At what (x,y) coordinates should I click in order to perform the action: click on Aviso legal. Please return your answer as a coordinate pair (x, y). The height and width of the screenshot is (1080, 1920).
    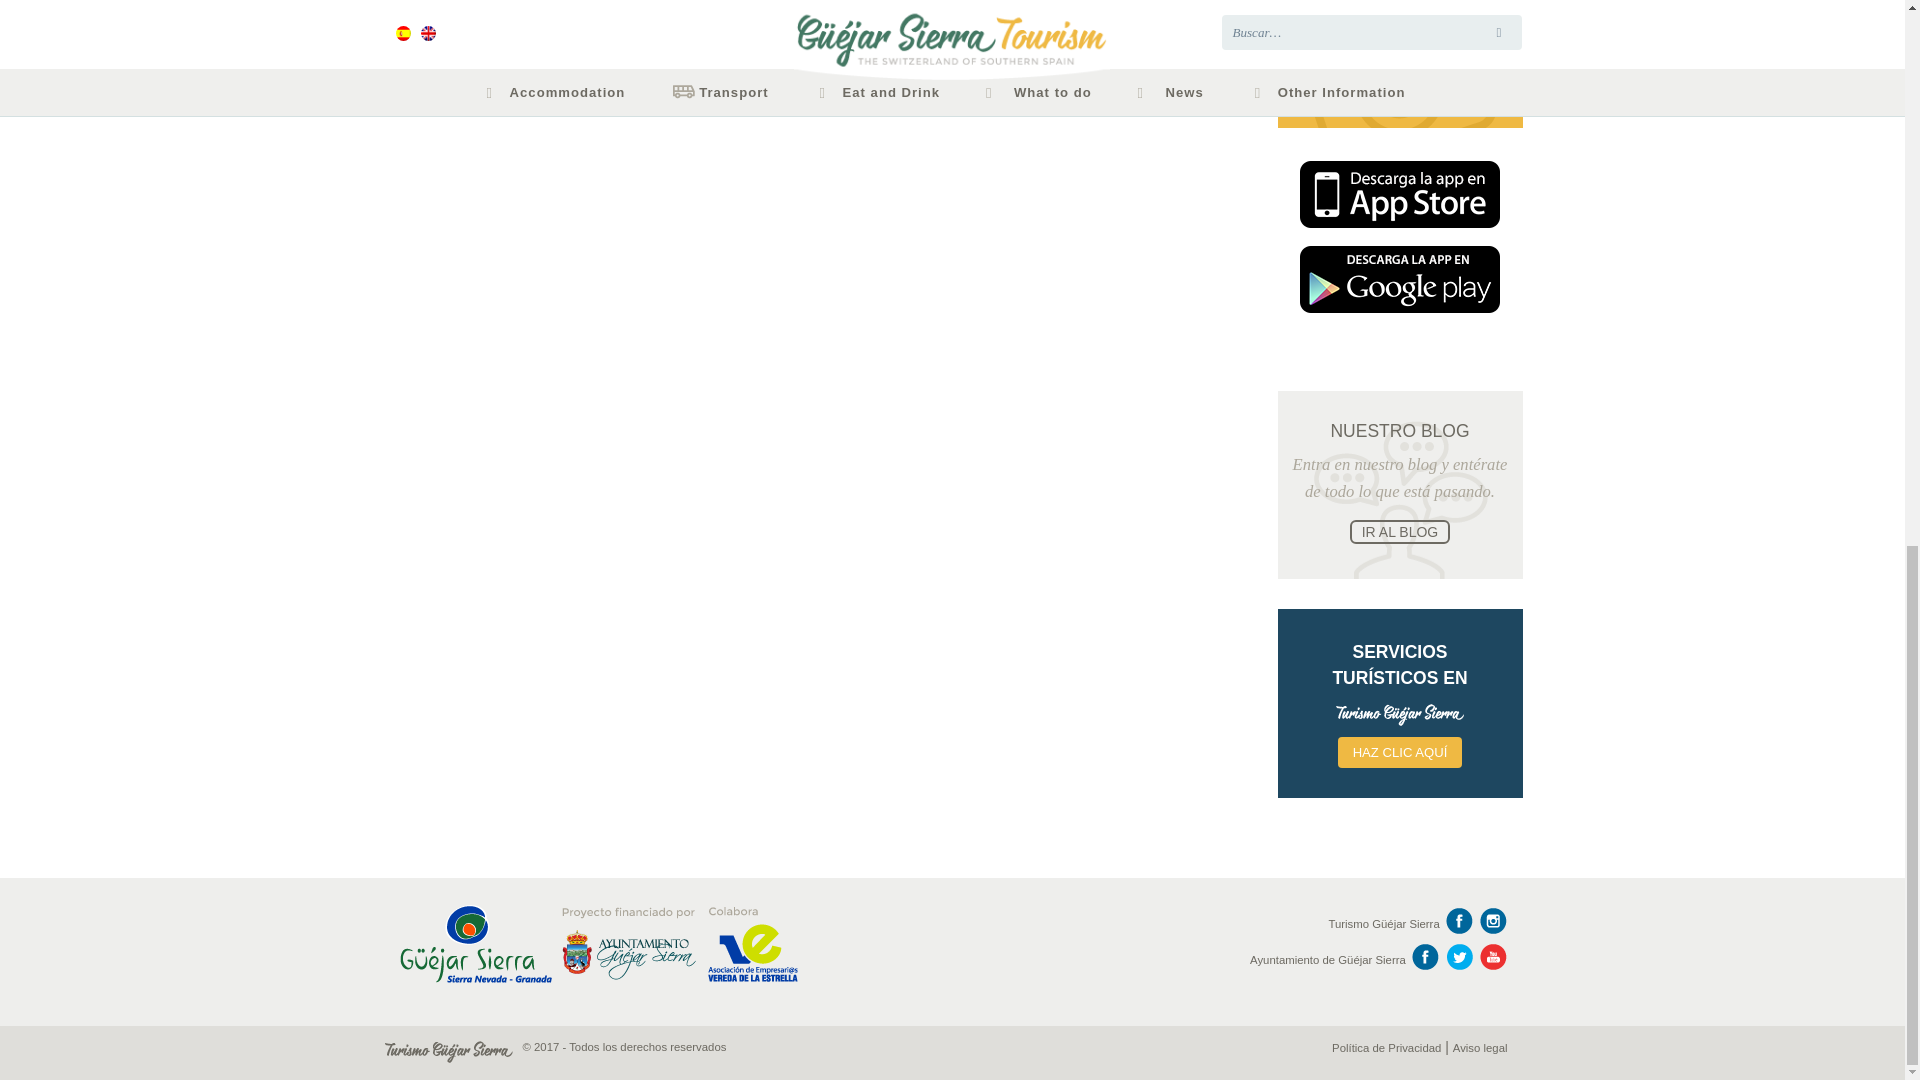
    Looking at the image, I should click on (1480, 1048).